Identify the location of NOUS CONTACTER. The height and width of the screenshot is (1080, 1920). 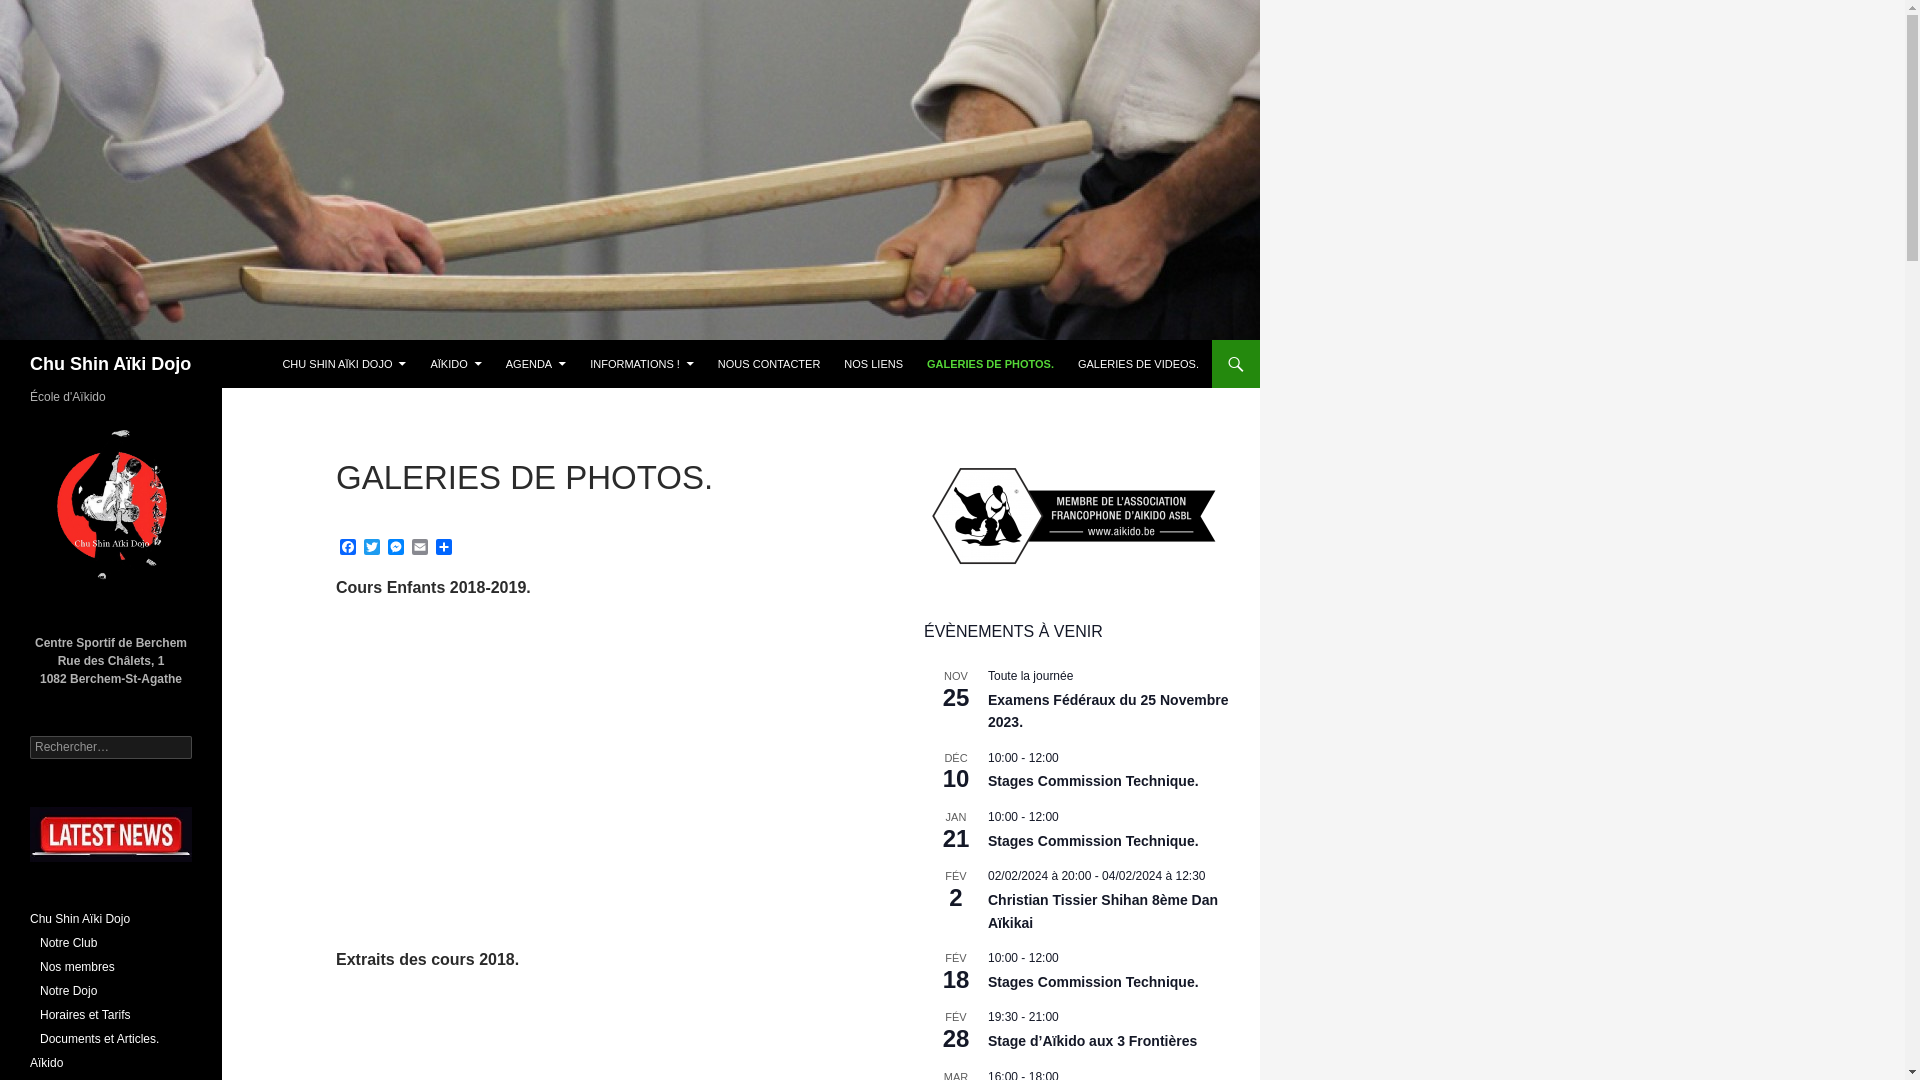
(769, 364).